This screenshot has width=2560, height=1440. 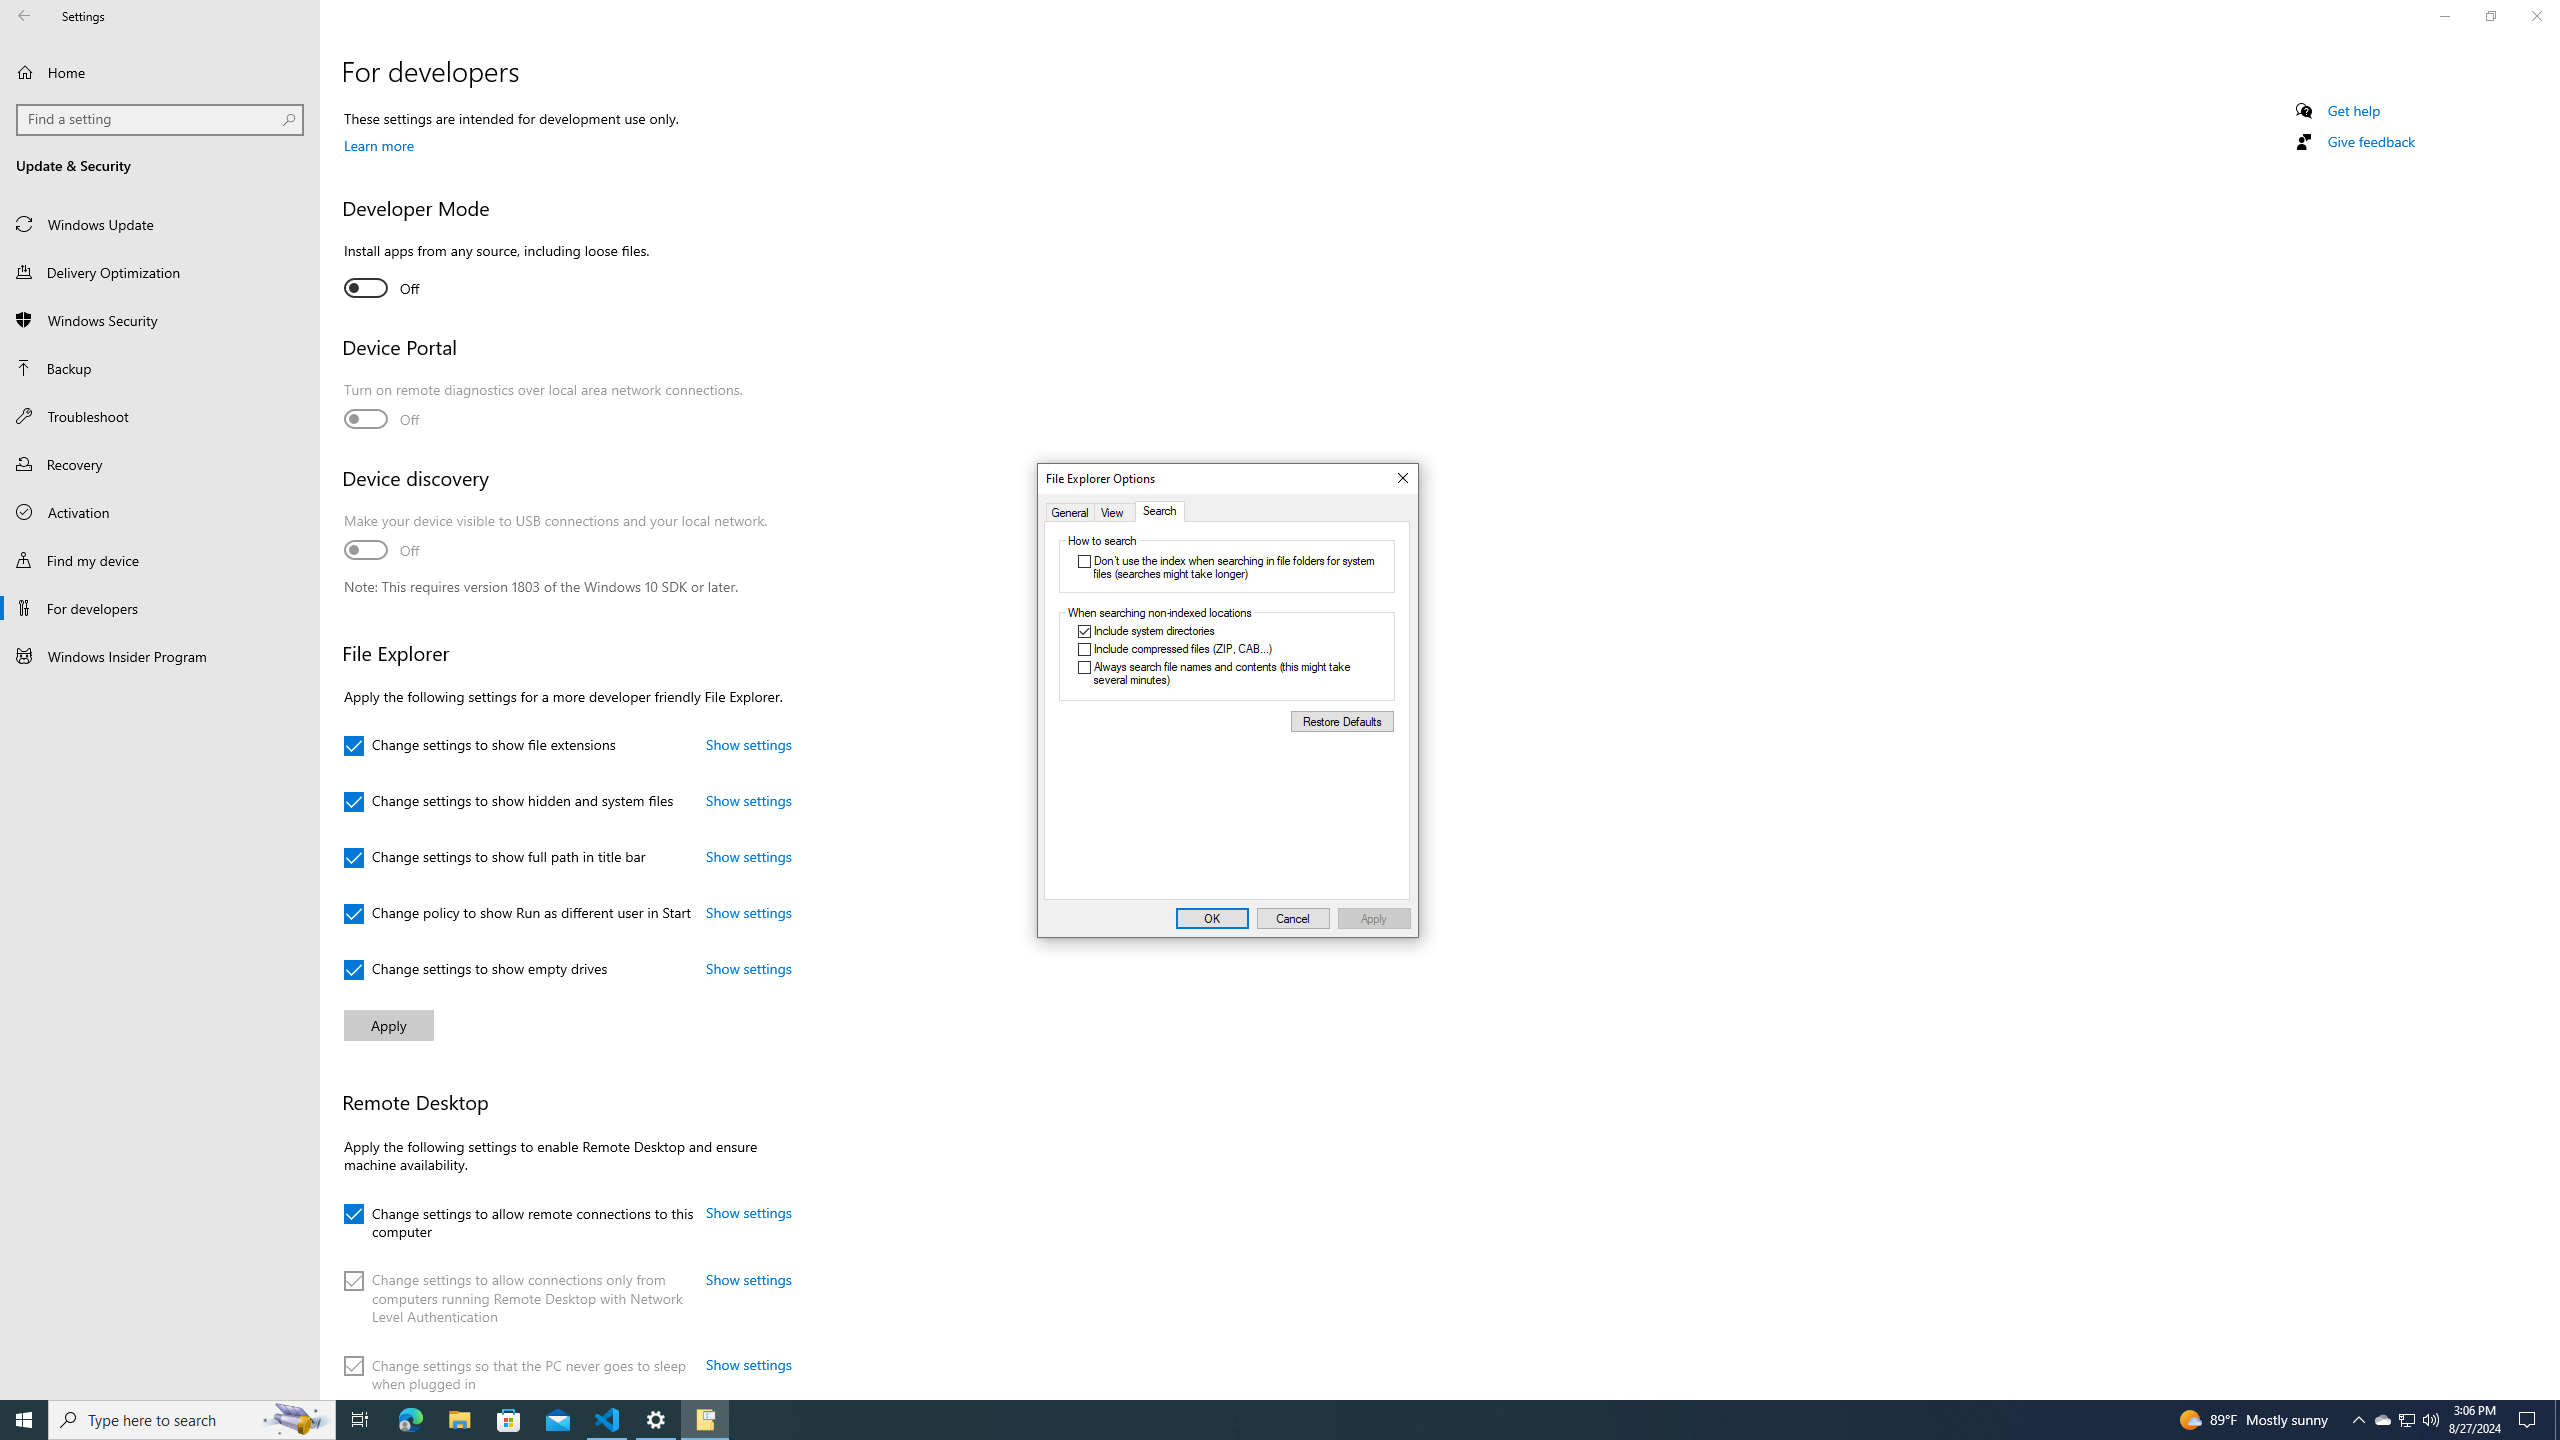 What do you see at coordinates (509, 1420) in the screenshot?
I see `General` at bounding box center [509, 1420].